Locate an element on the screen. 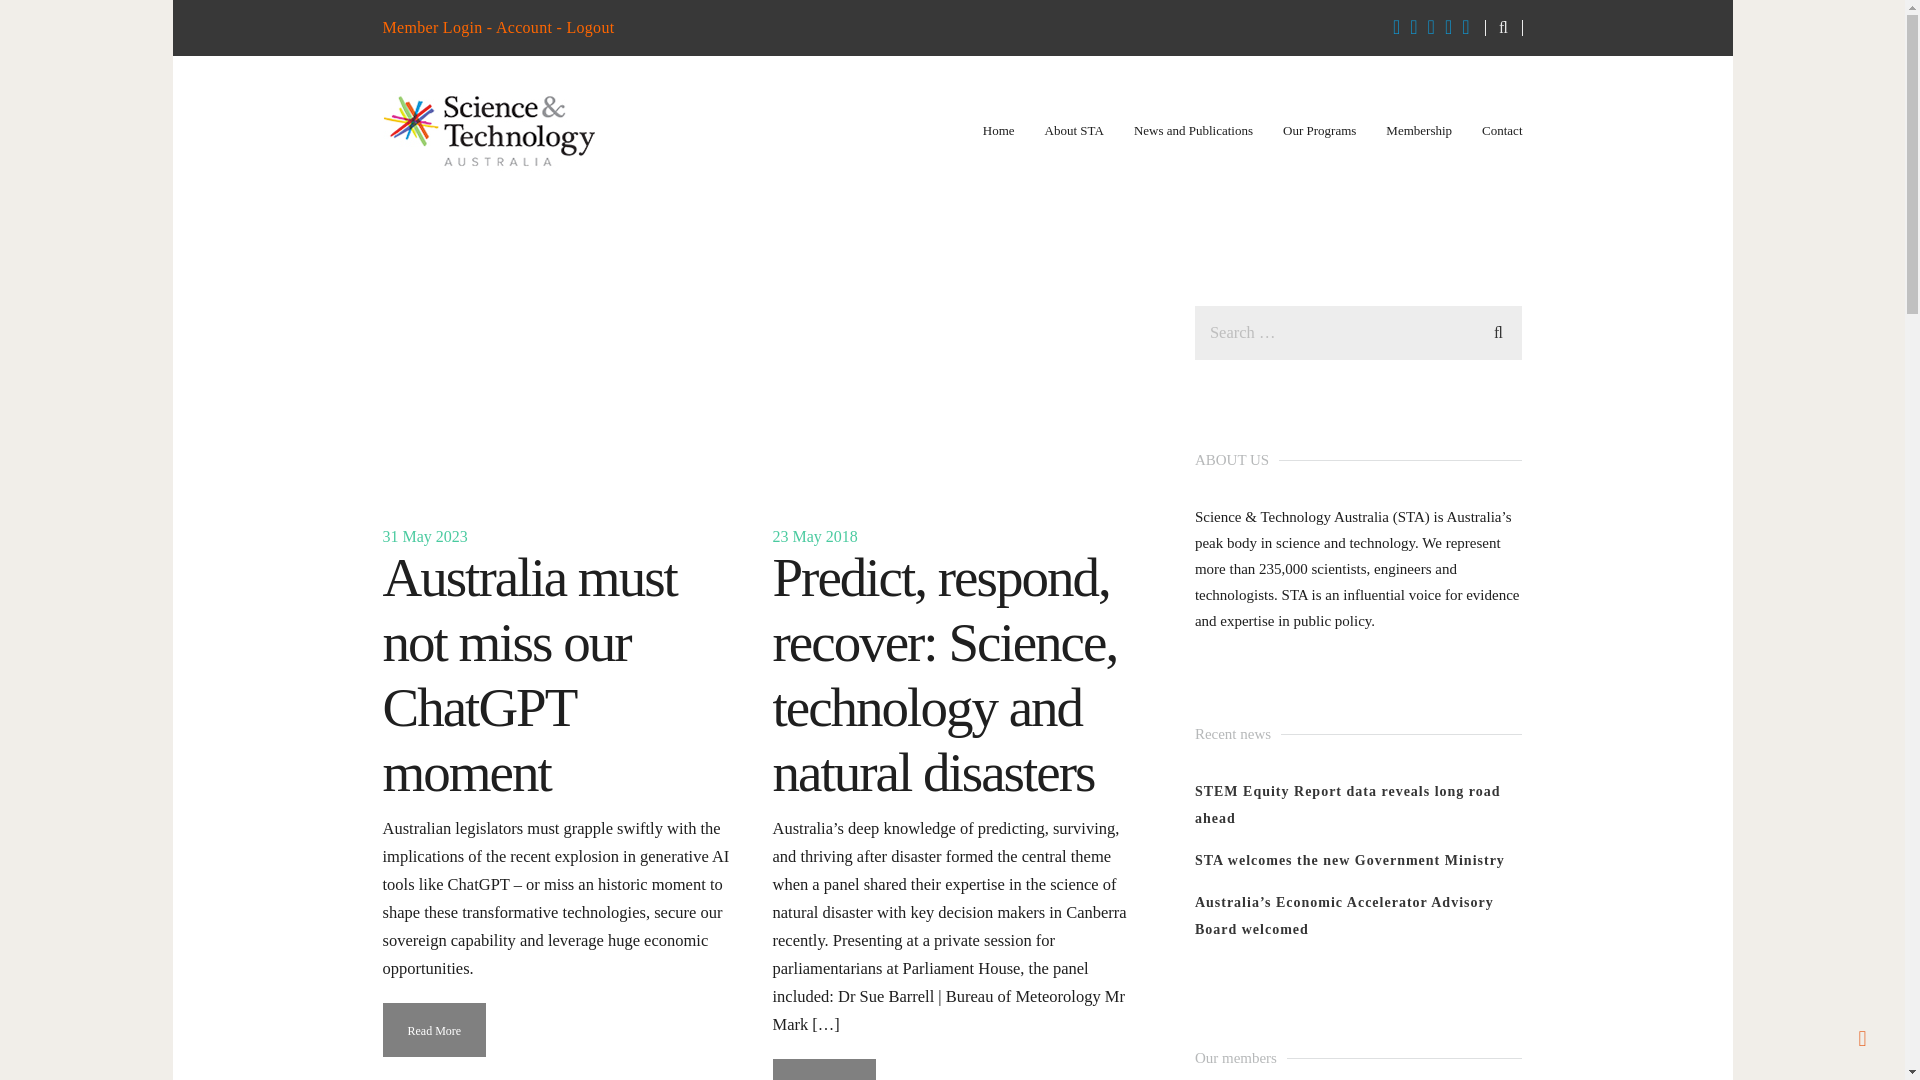 This screenshot has height=1080, width=1920. Our Programs is located at coordinates (1318, 130).